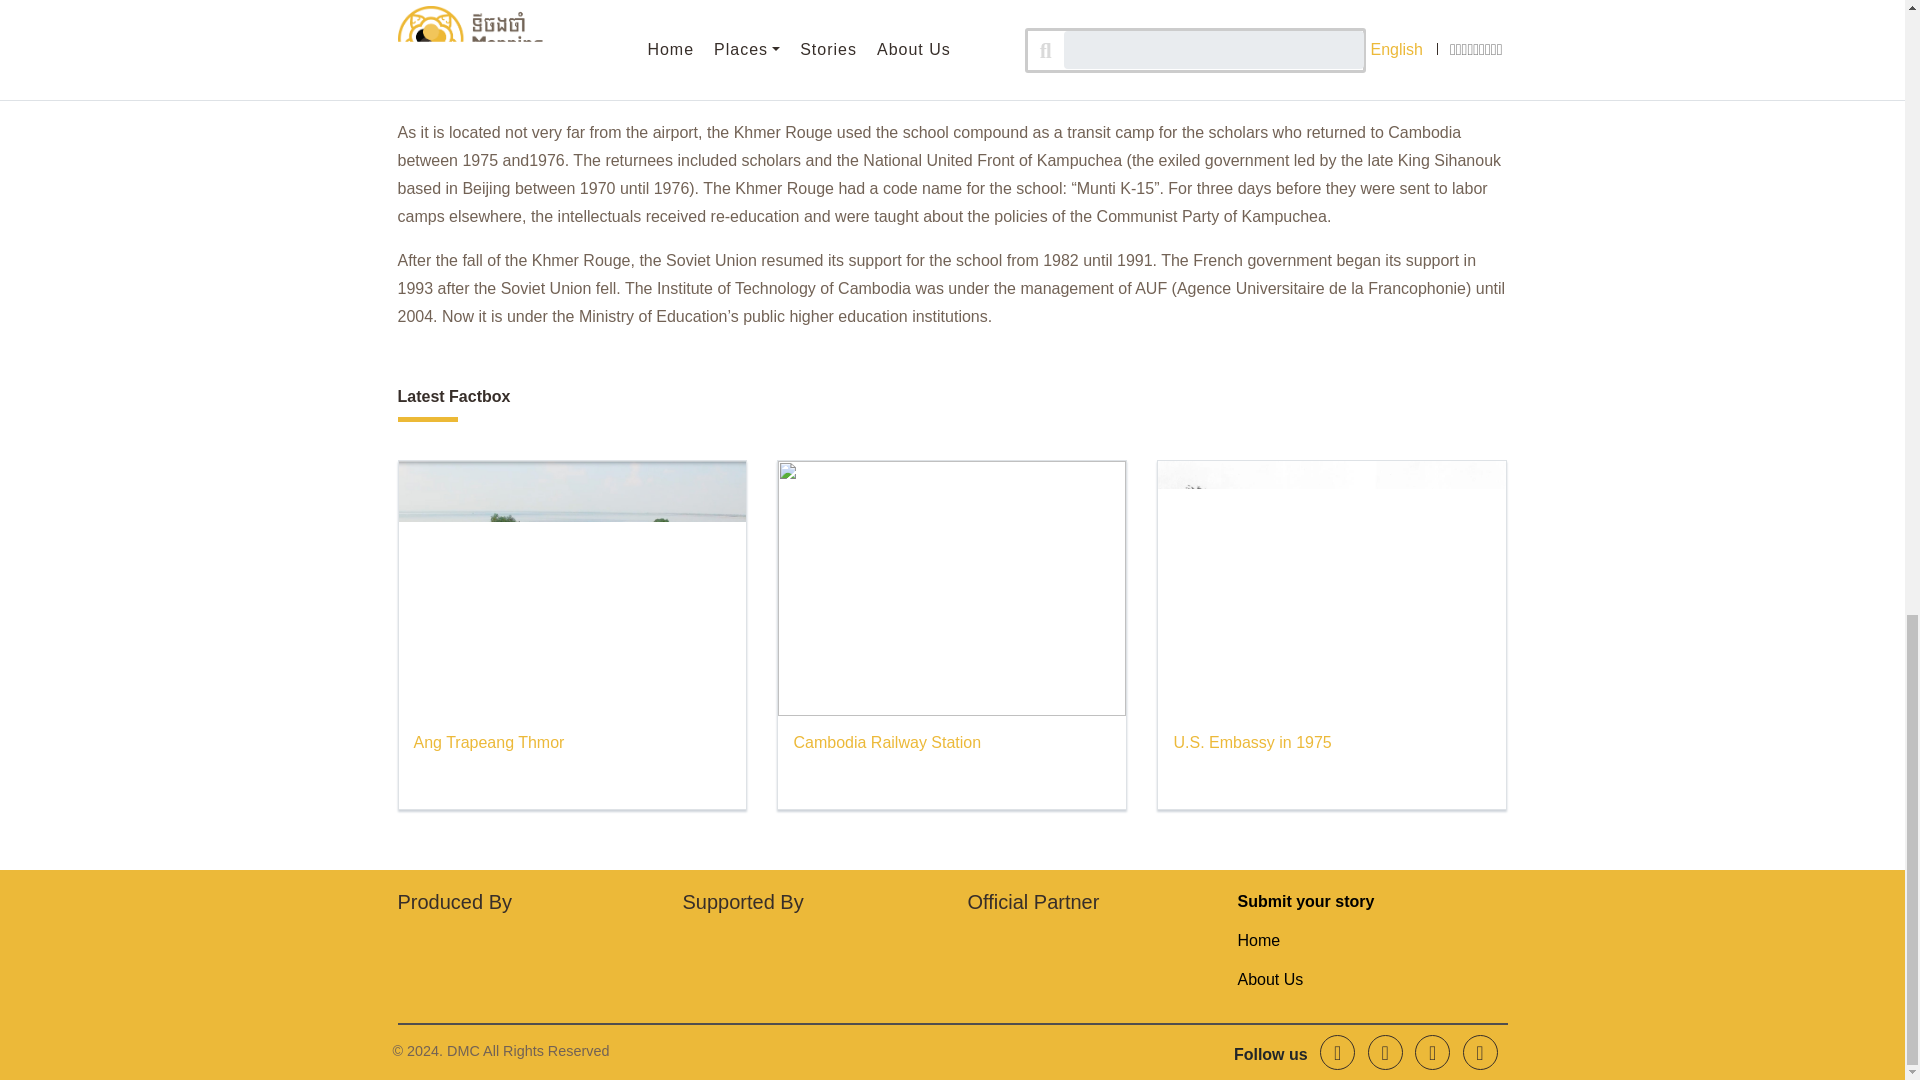  I want to click on Cambodia Railway Station, so click(886, 742).